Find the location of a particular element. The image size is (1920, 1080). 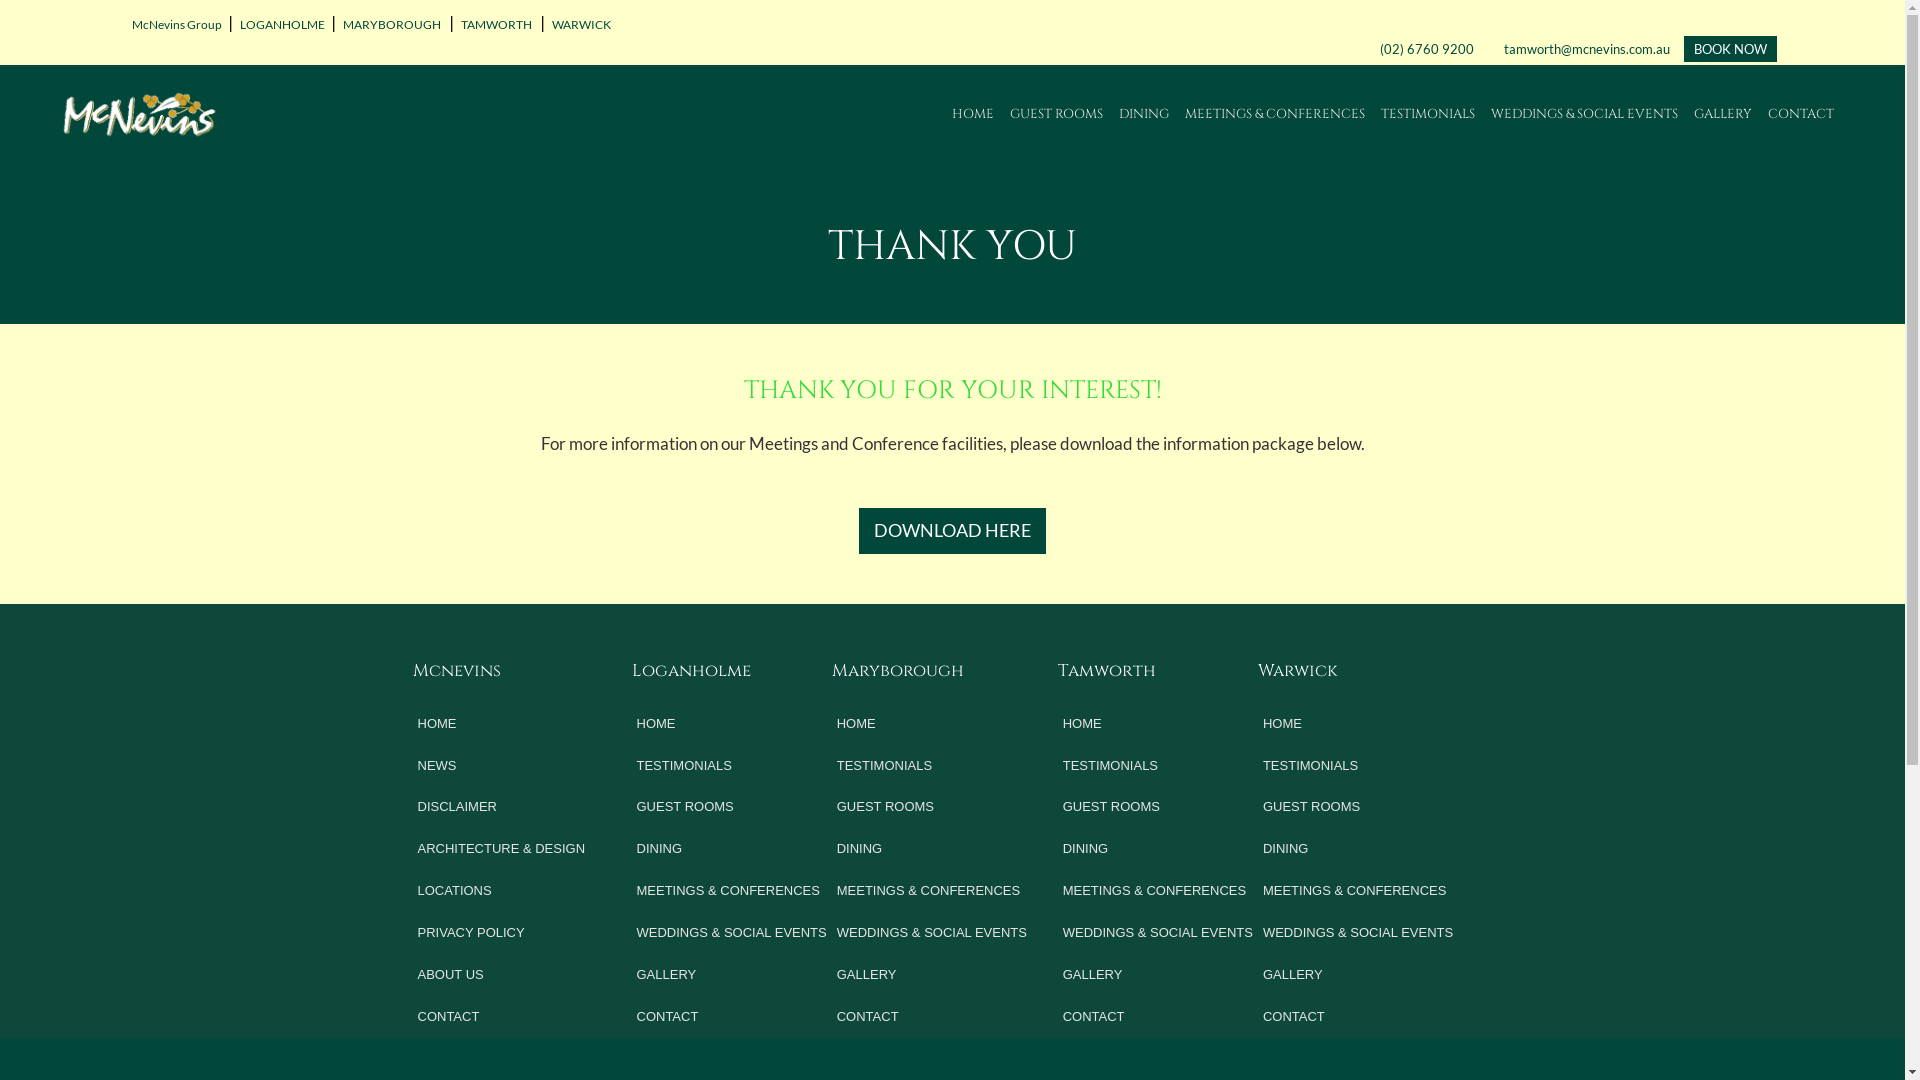

  tamworth@mcnevins.com.au is located at coordinates (1584, 49).